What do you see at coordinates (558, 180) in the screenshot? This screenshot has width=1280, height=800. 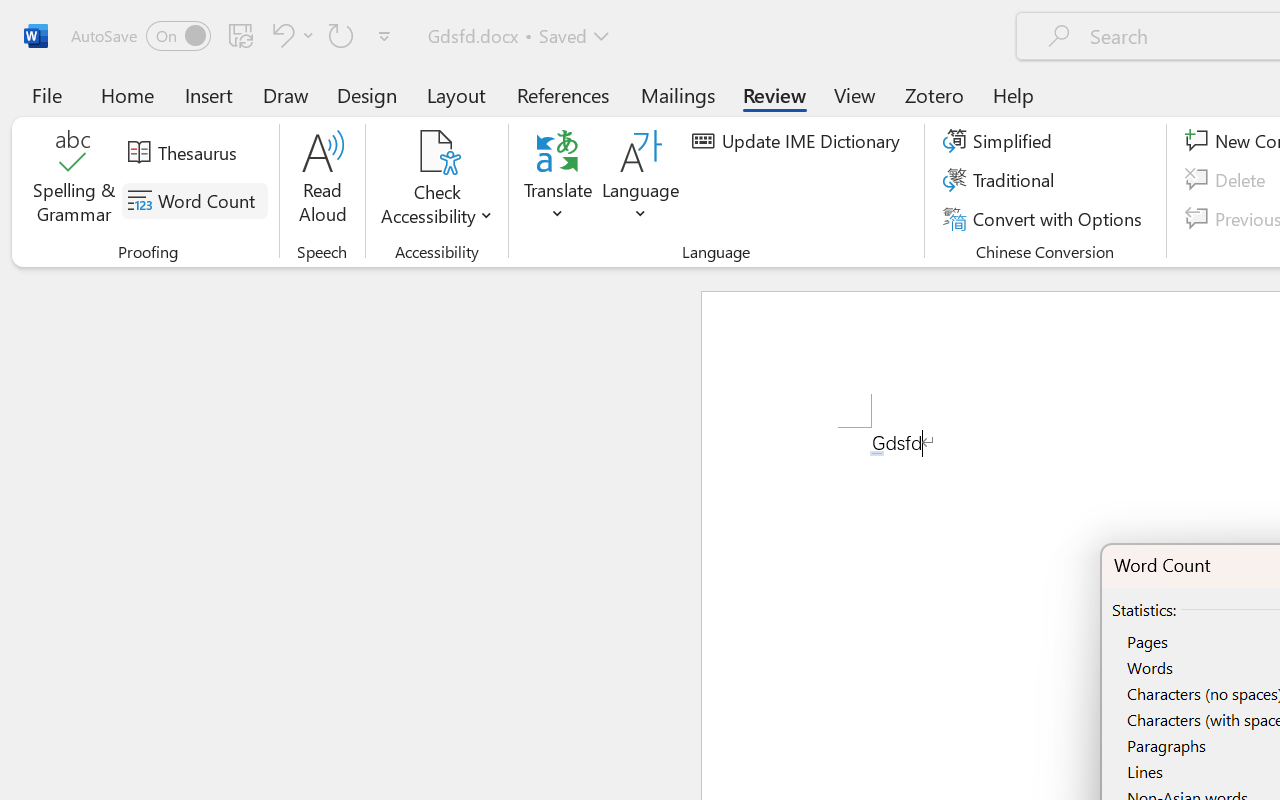 I see `Translate` at bounding box center [558, 180].